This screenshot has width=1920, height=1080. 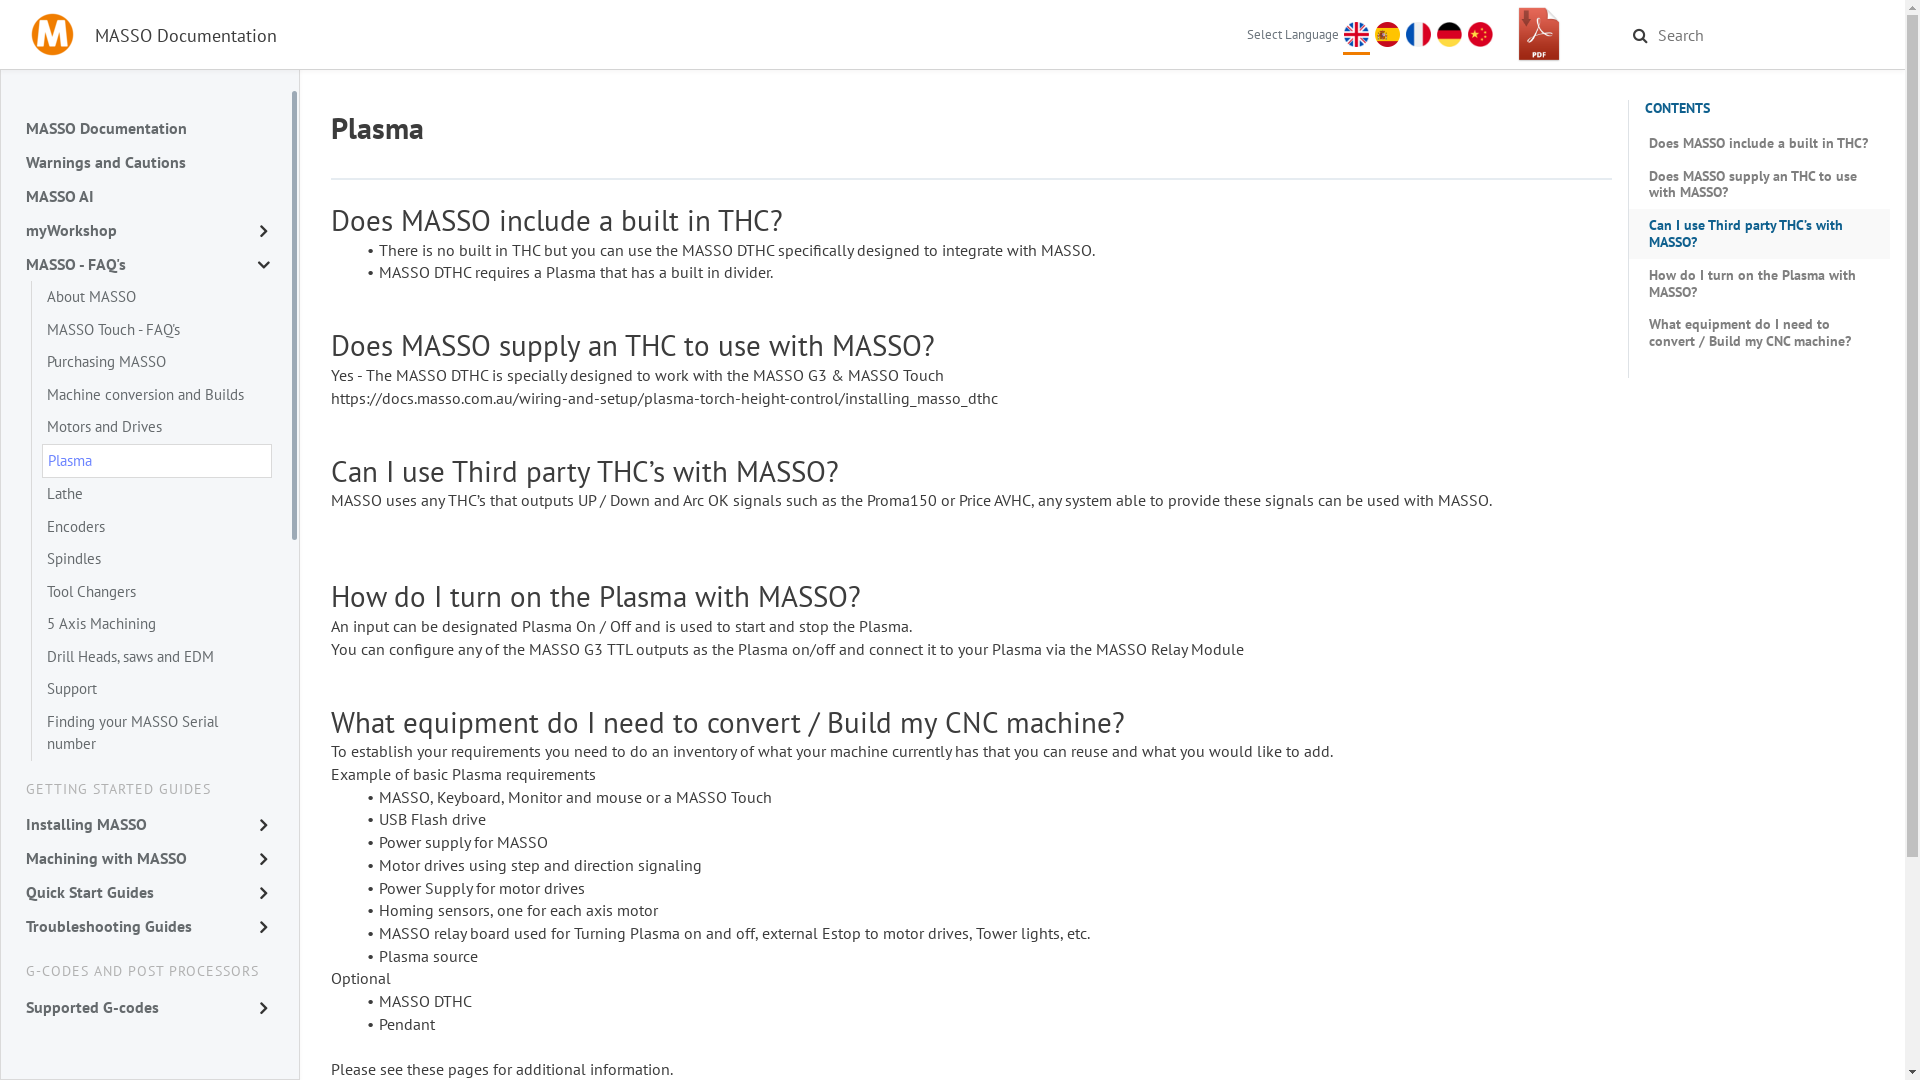 I want to click on Machining with MASSO, so click(x=146, y=858).